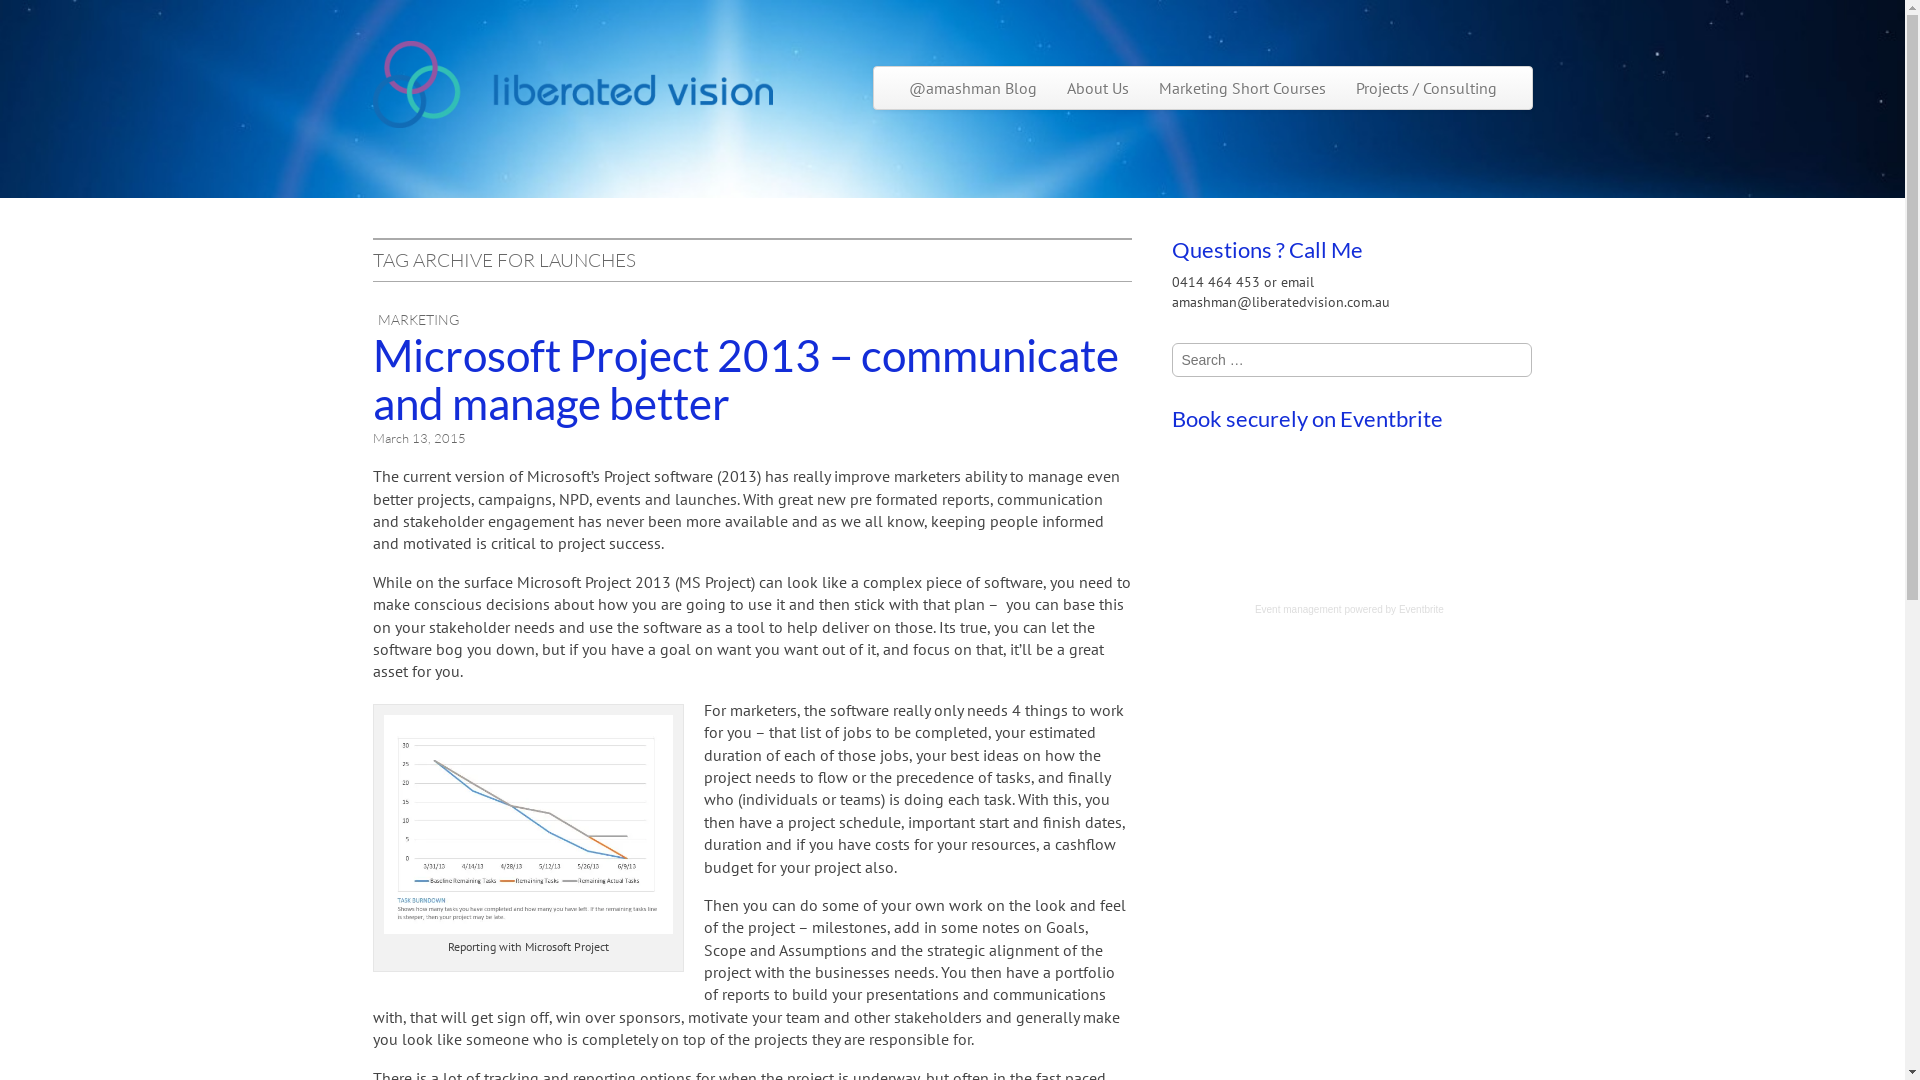 The height and width of the screenshot is (1080, 1920). I want to click on @amashman Blog, so click(973, 88).